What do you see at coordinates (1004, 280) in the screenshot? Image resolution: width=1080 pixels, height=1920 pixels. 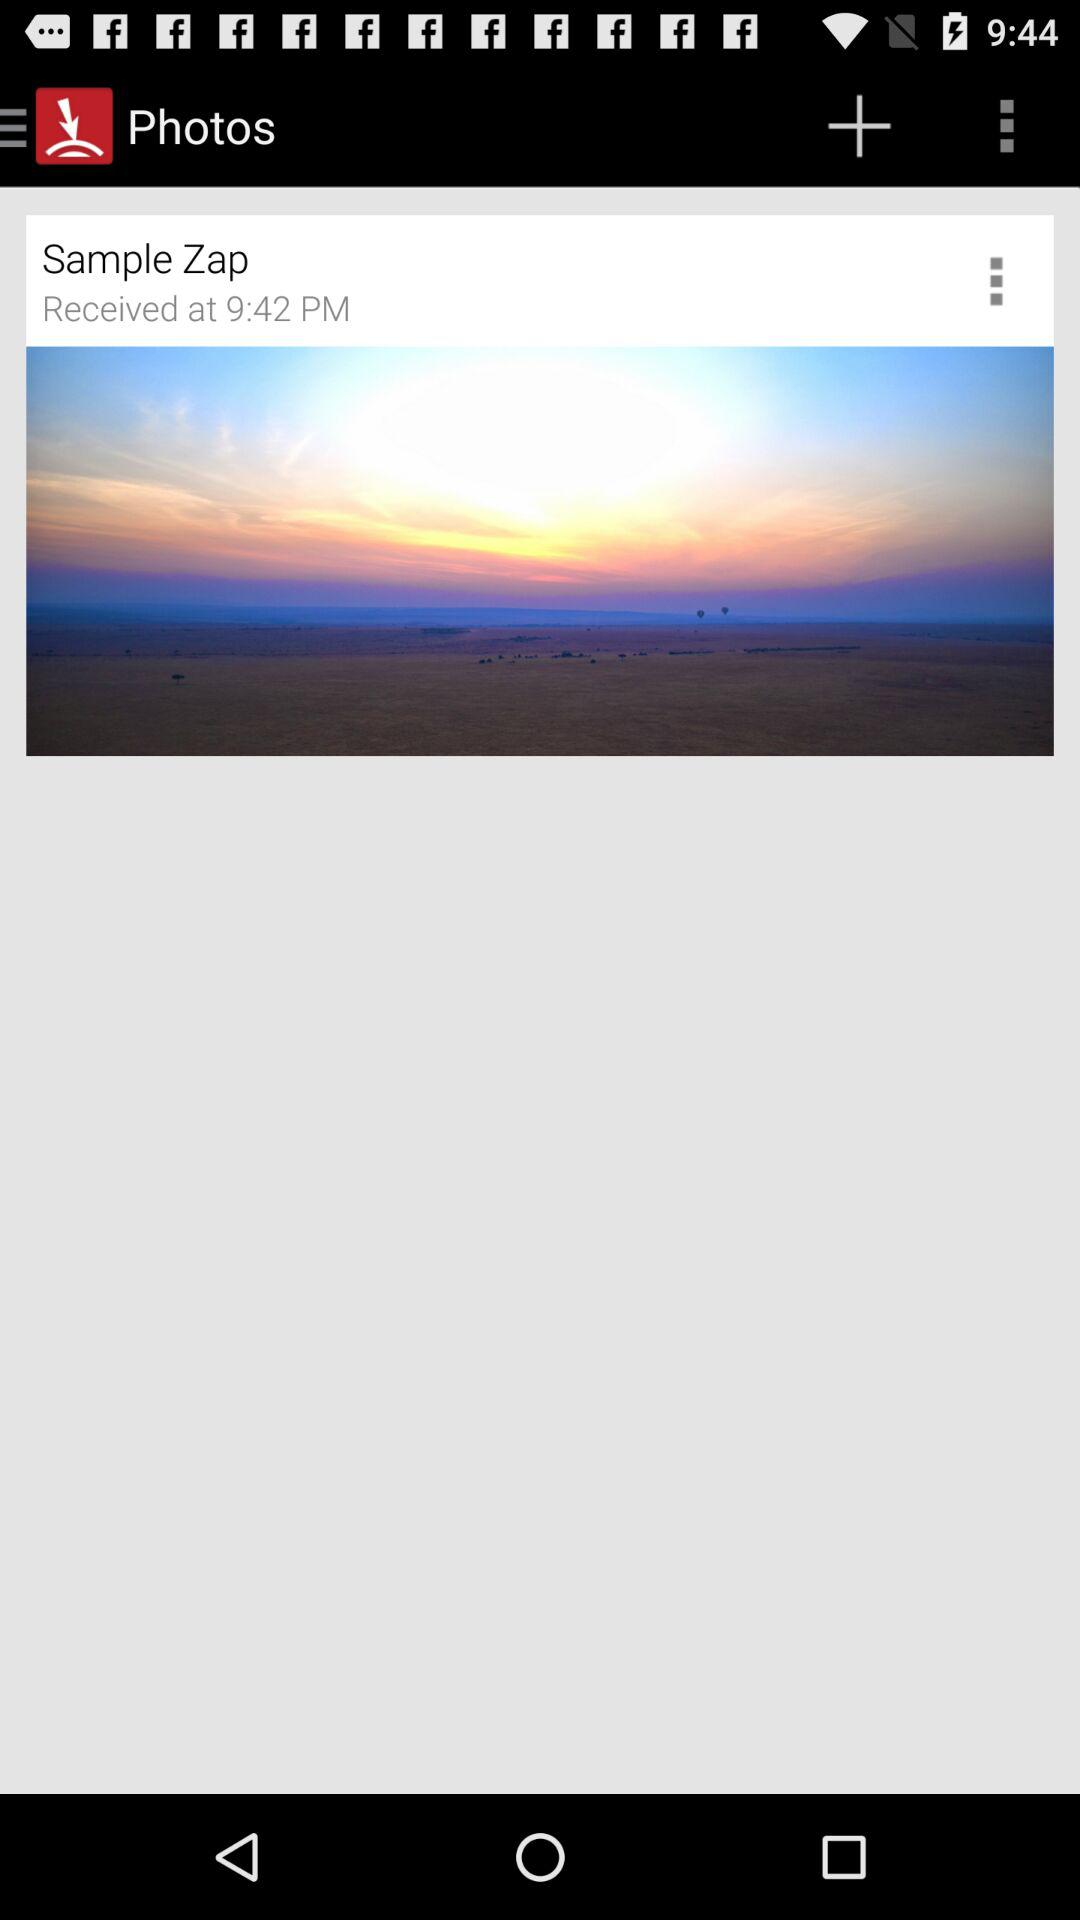 I see `more options` at bounding box center [1004, 280].